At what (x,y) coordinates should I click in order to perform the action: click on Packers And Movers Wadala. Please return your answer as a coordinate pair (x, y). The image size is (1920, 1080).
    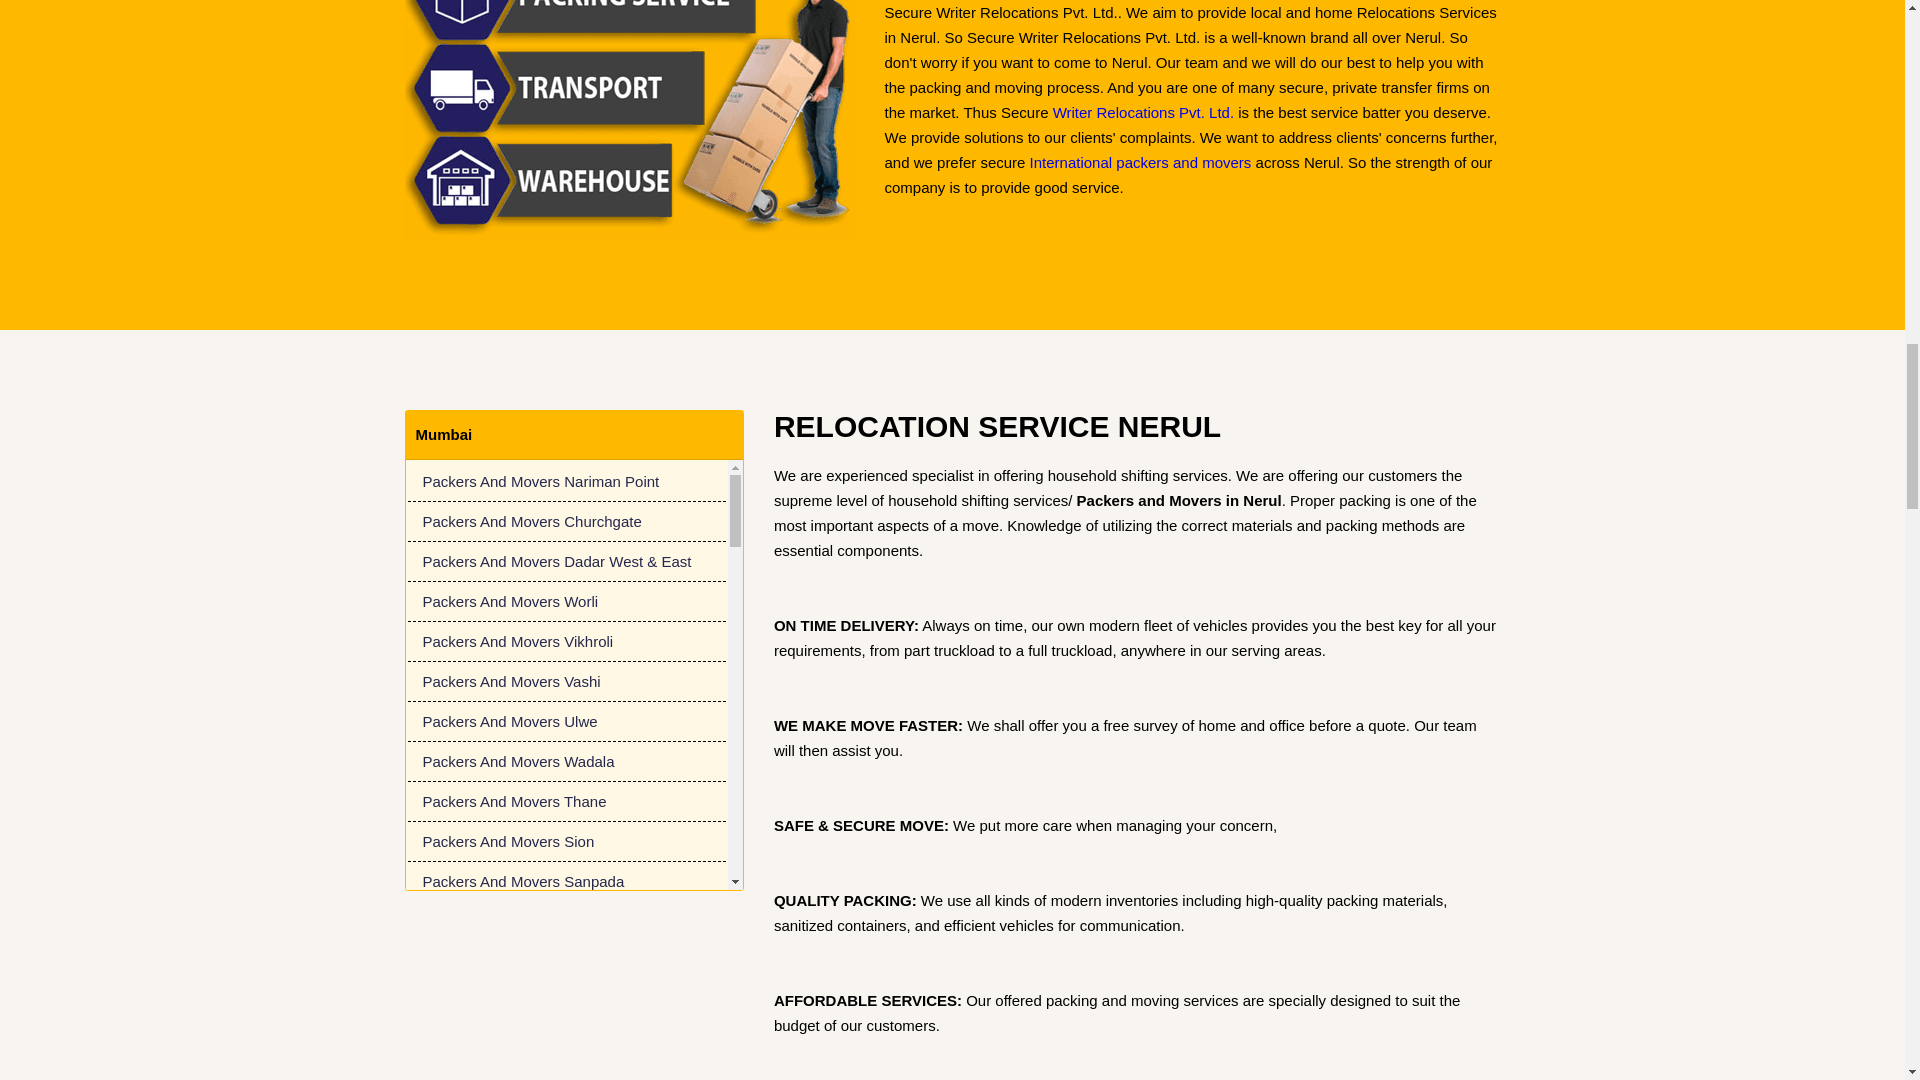
    Looking at the image, I should click on (566, 761).